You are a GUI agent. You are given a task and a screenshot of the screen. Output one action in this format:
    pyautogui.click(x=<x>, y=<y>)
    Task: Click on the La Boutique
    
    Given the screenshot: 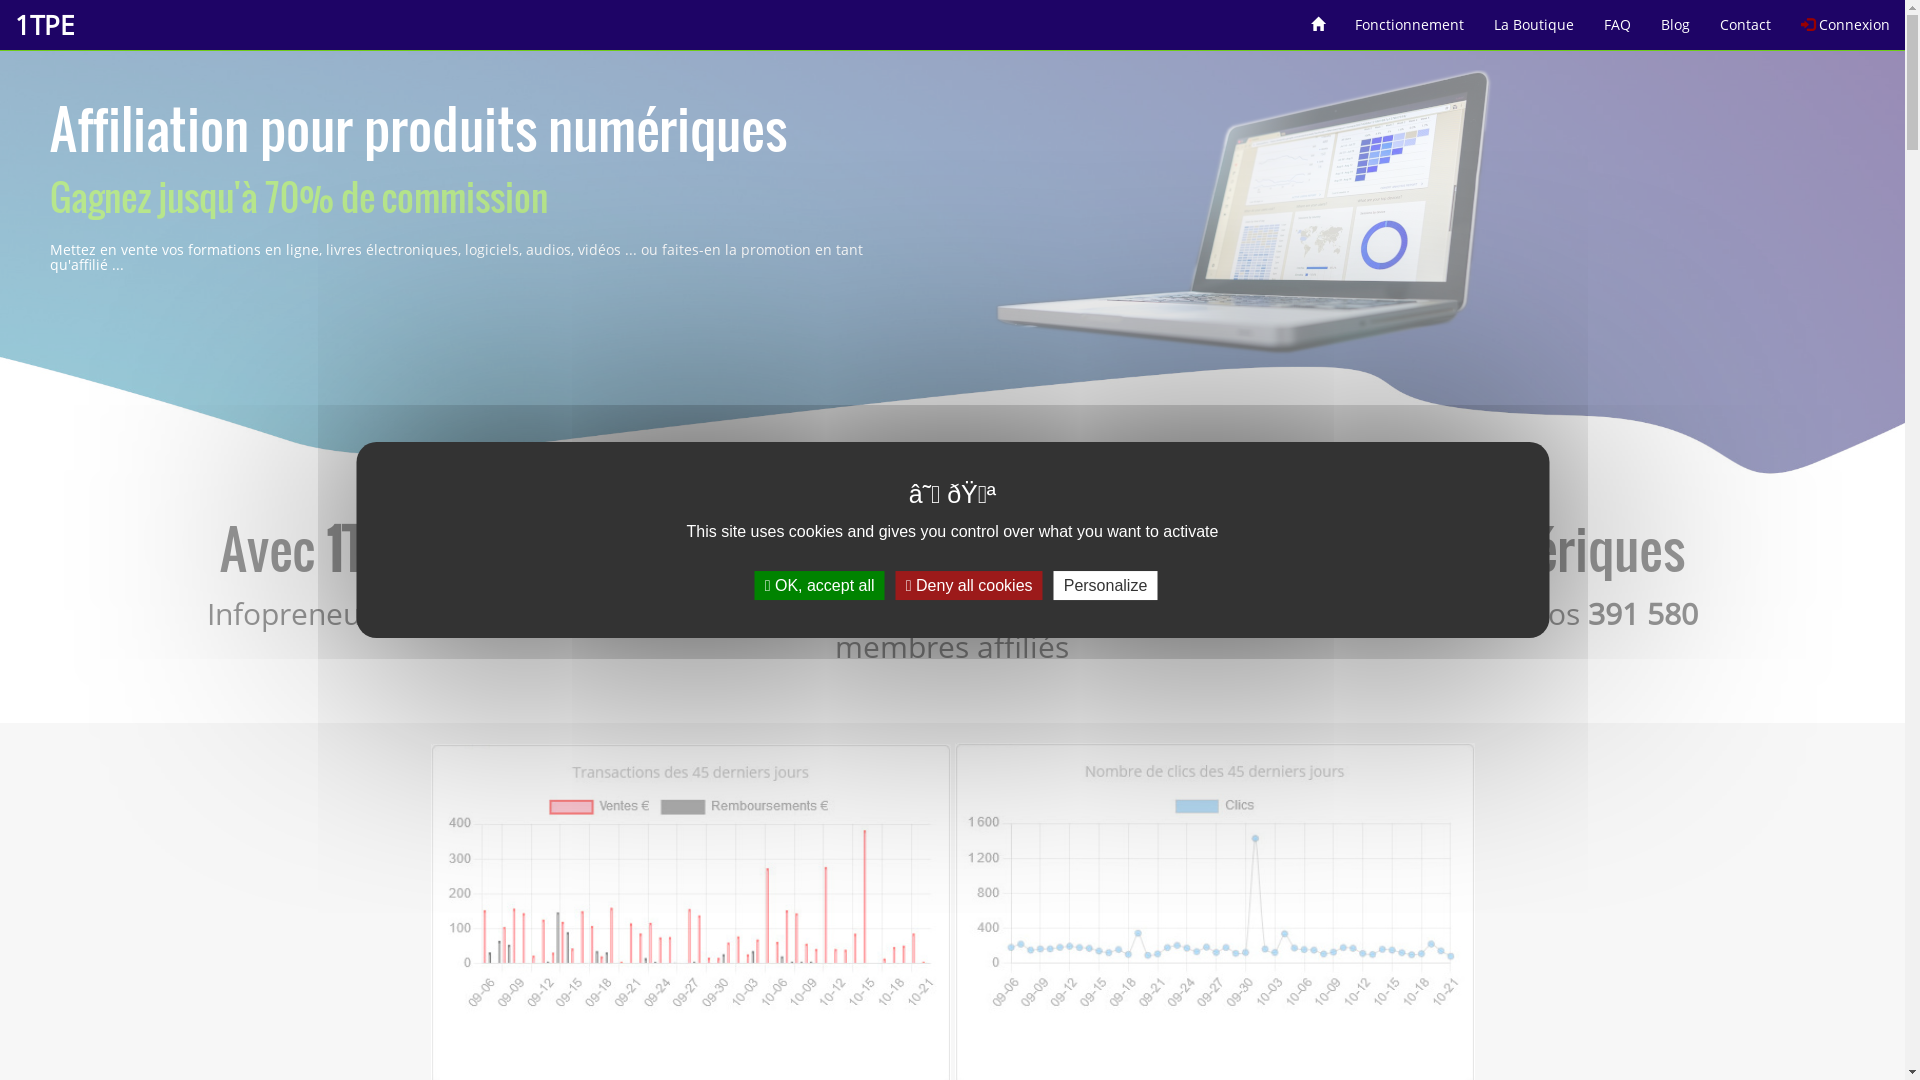 What is the action you would take?
    pyautogui.click(x=1534, y=18)
    